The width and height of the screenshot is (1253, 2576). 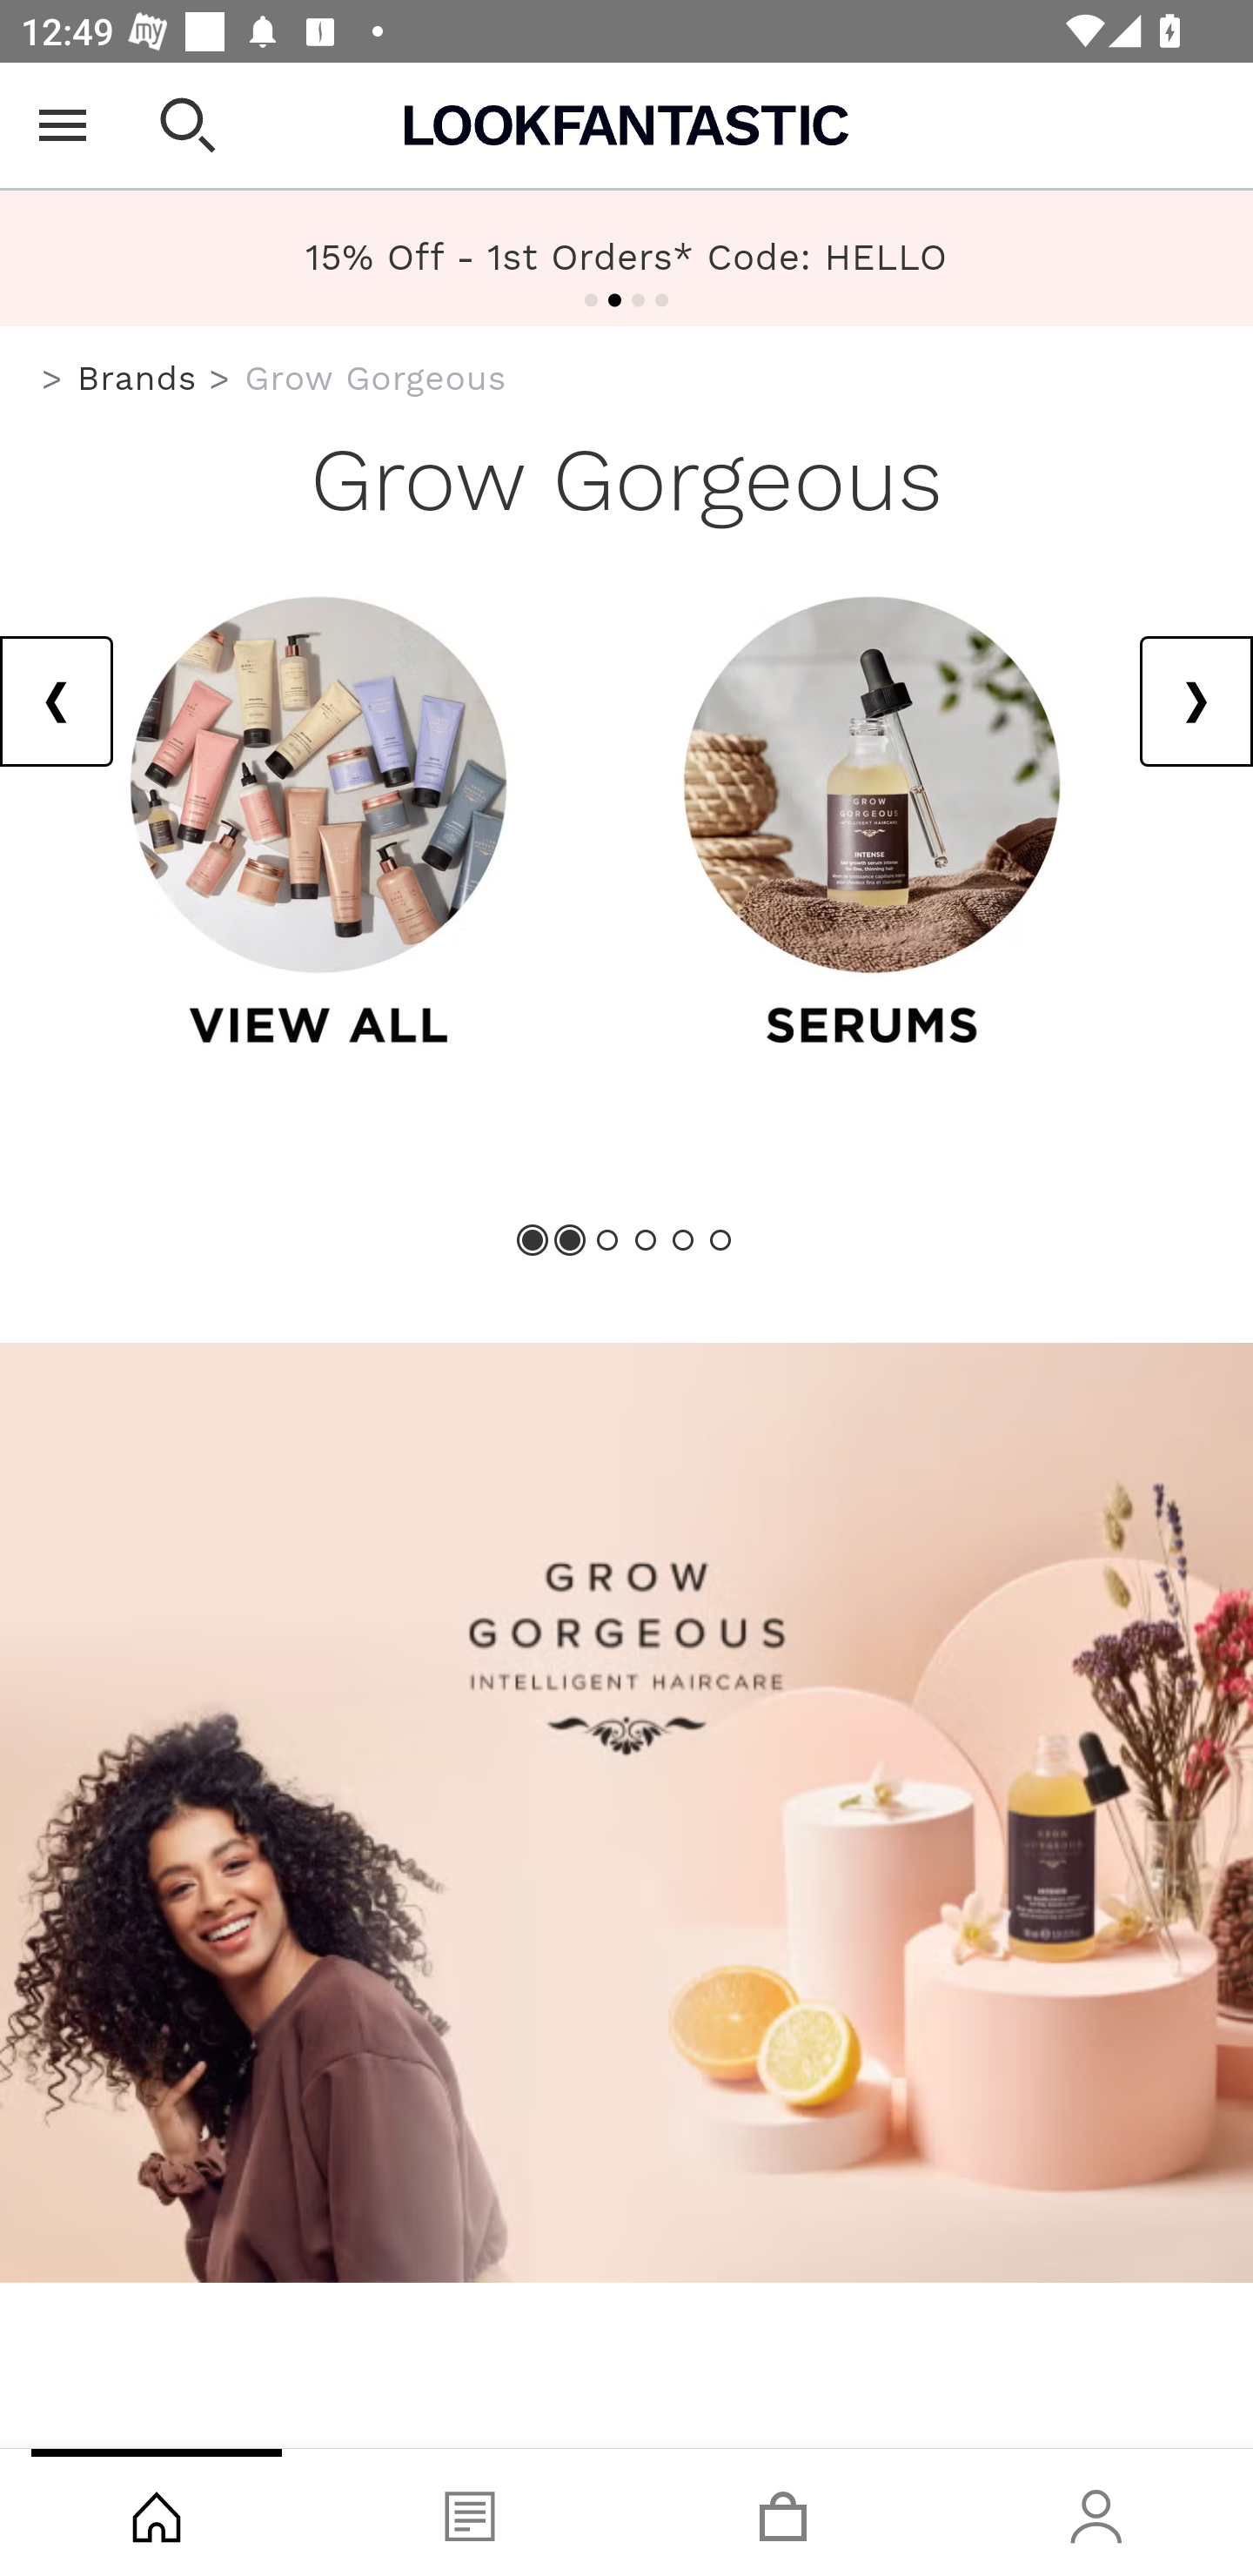 What do you see at coordinates (646, 1239) in the screenshot?
I see `Slide 4` at bounding box center [646, 1239].